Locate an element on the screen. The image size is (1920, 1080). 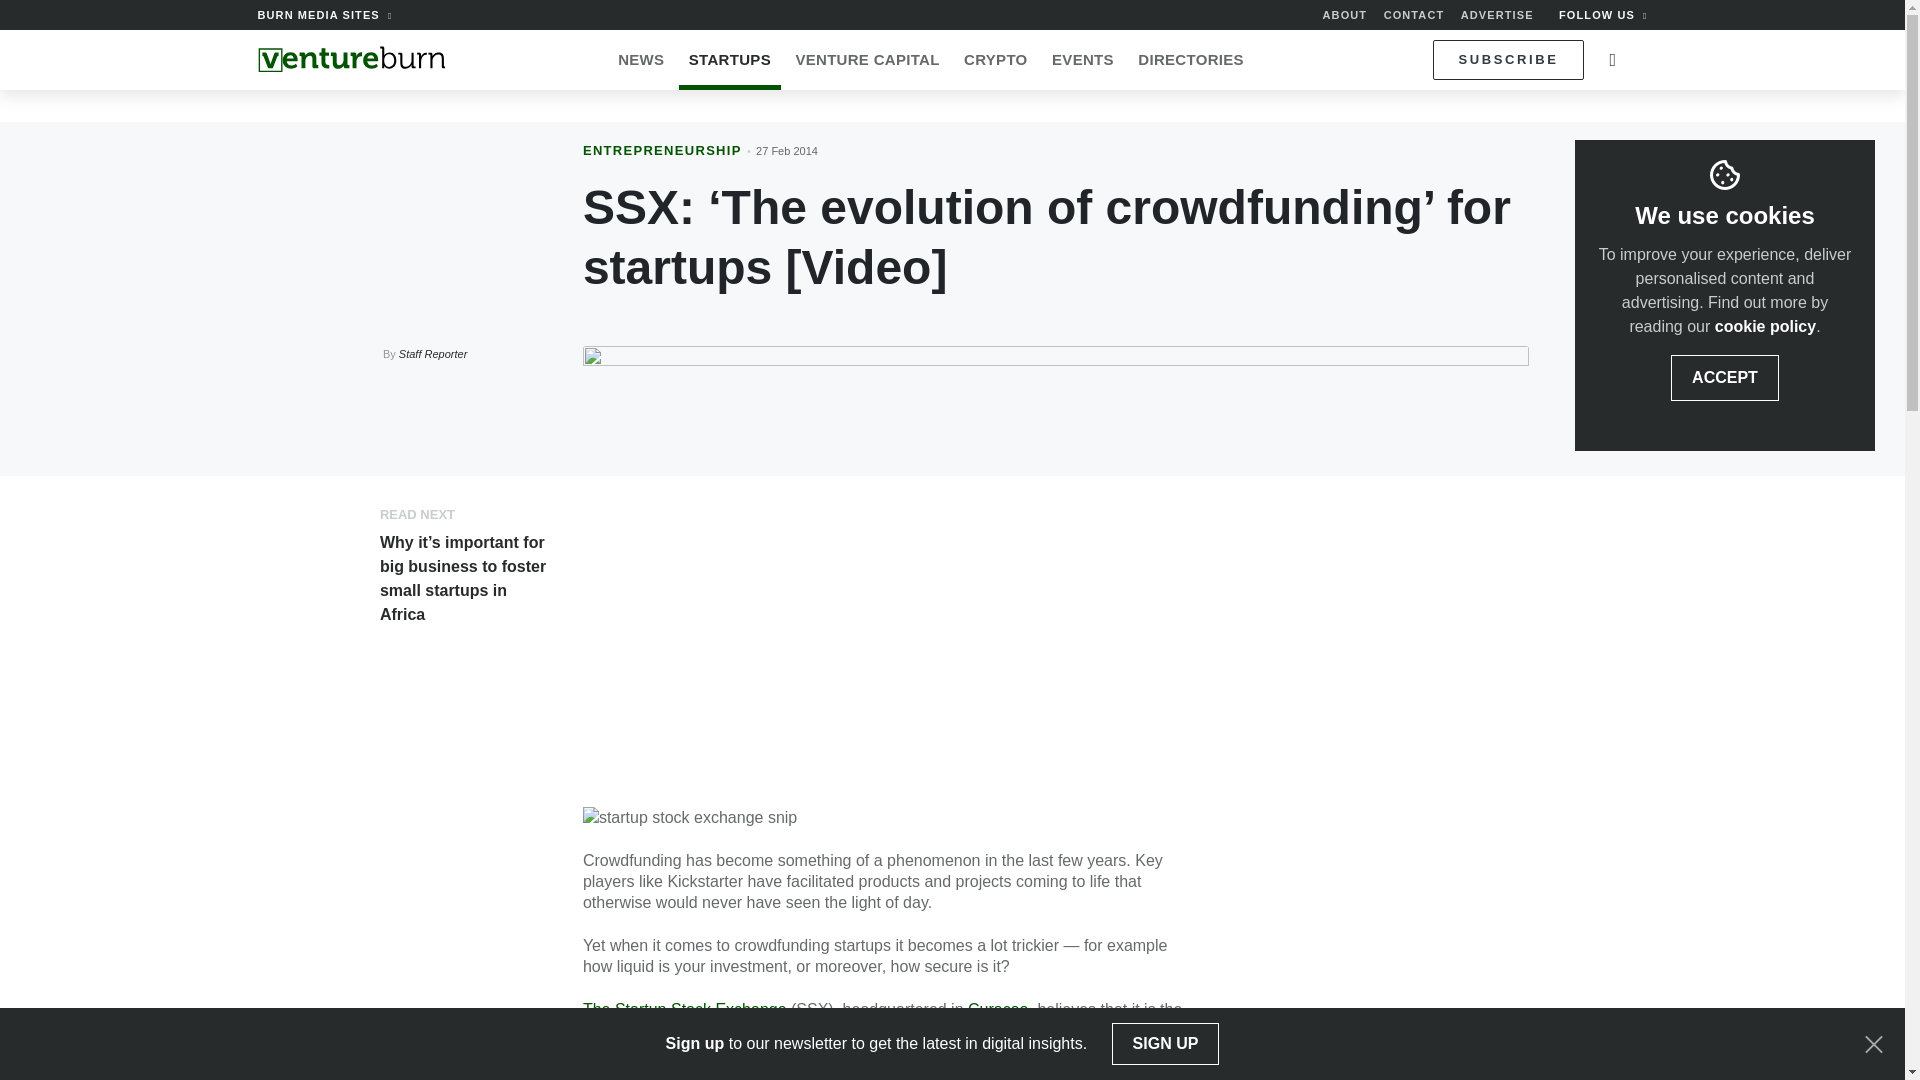
FOLLOW US is located at coordinates (1603, 14).